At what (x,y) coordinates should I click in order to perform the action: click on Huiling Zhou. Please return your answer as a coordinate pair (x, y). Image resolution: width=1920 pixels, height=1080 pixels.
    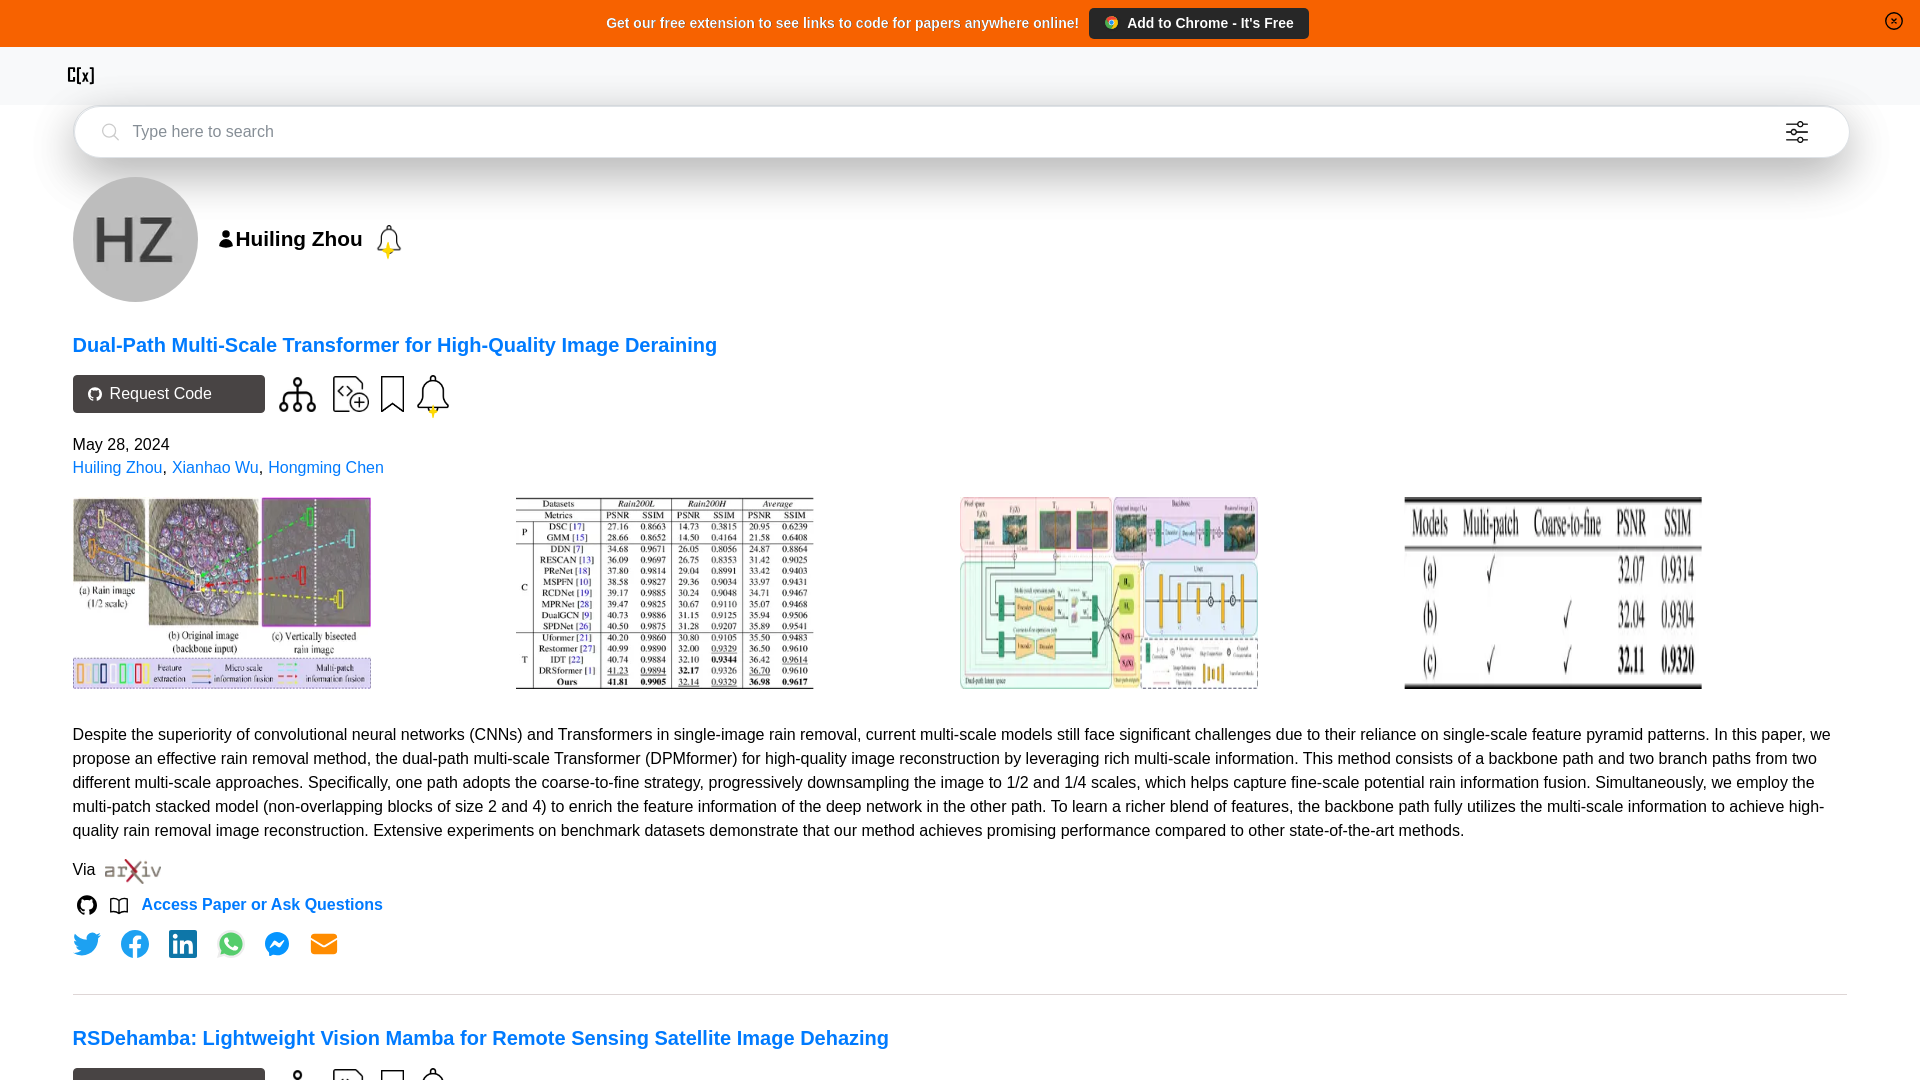
    Looking at the image, I should click on (118, 468).